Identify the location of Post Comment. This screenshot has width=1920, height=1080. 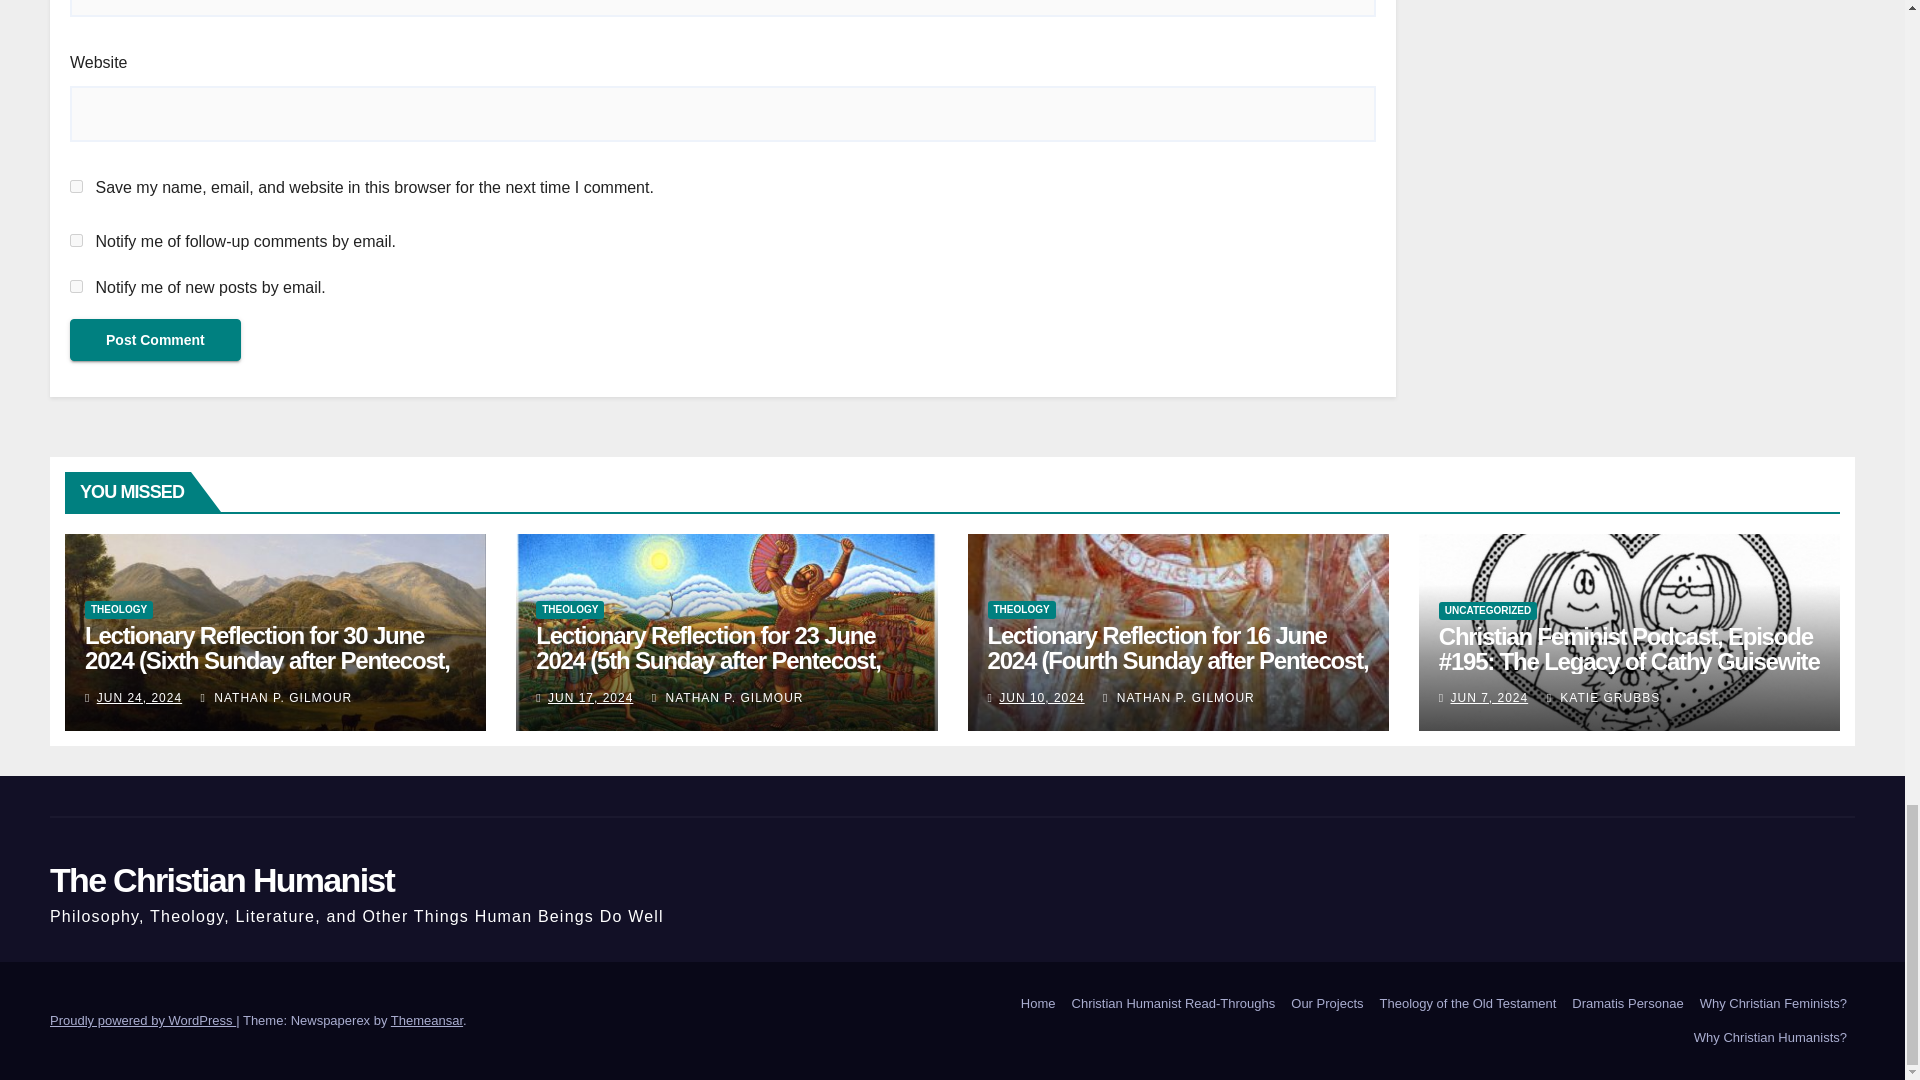
(155, 339).